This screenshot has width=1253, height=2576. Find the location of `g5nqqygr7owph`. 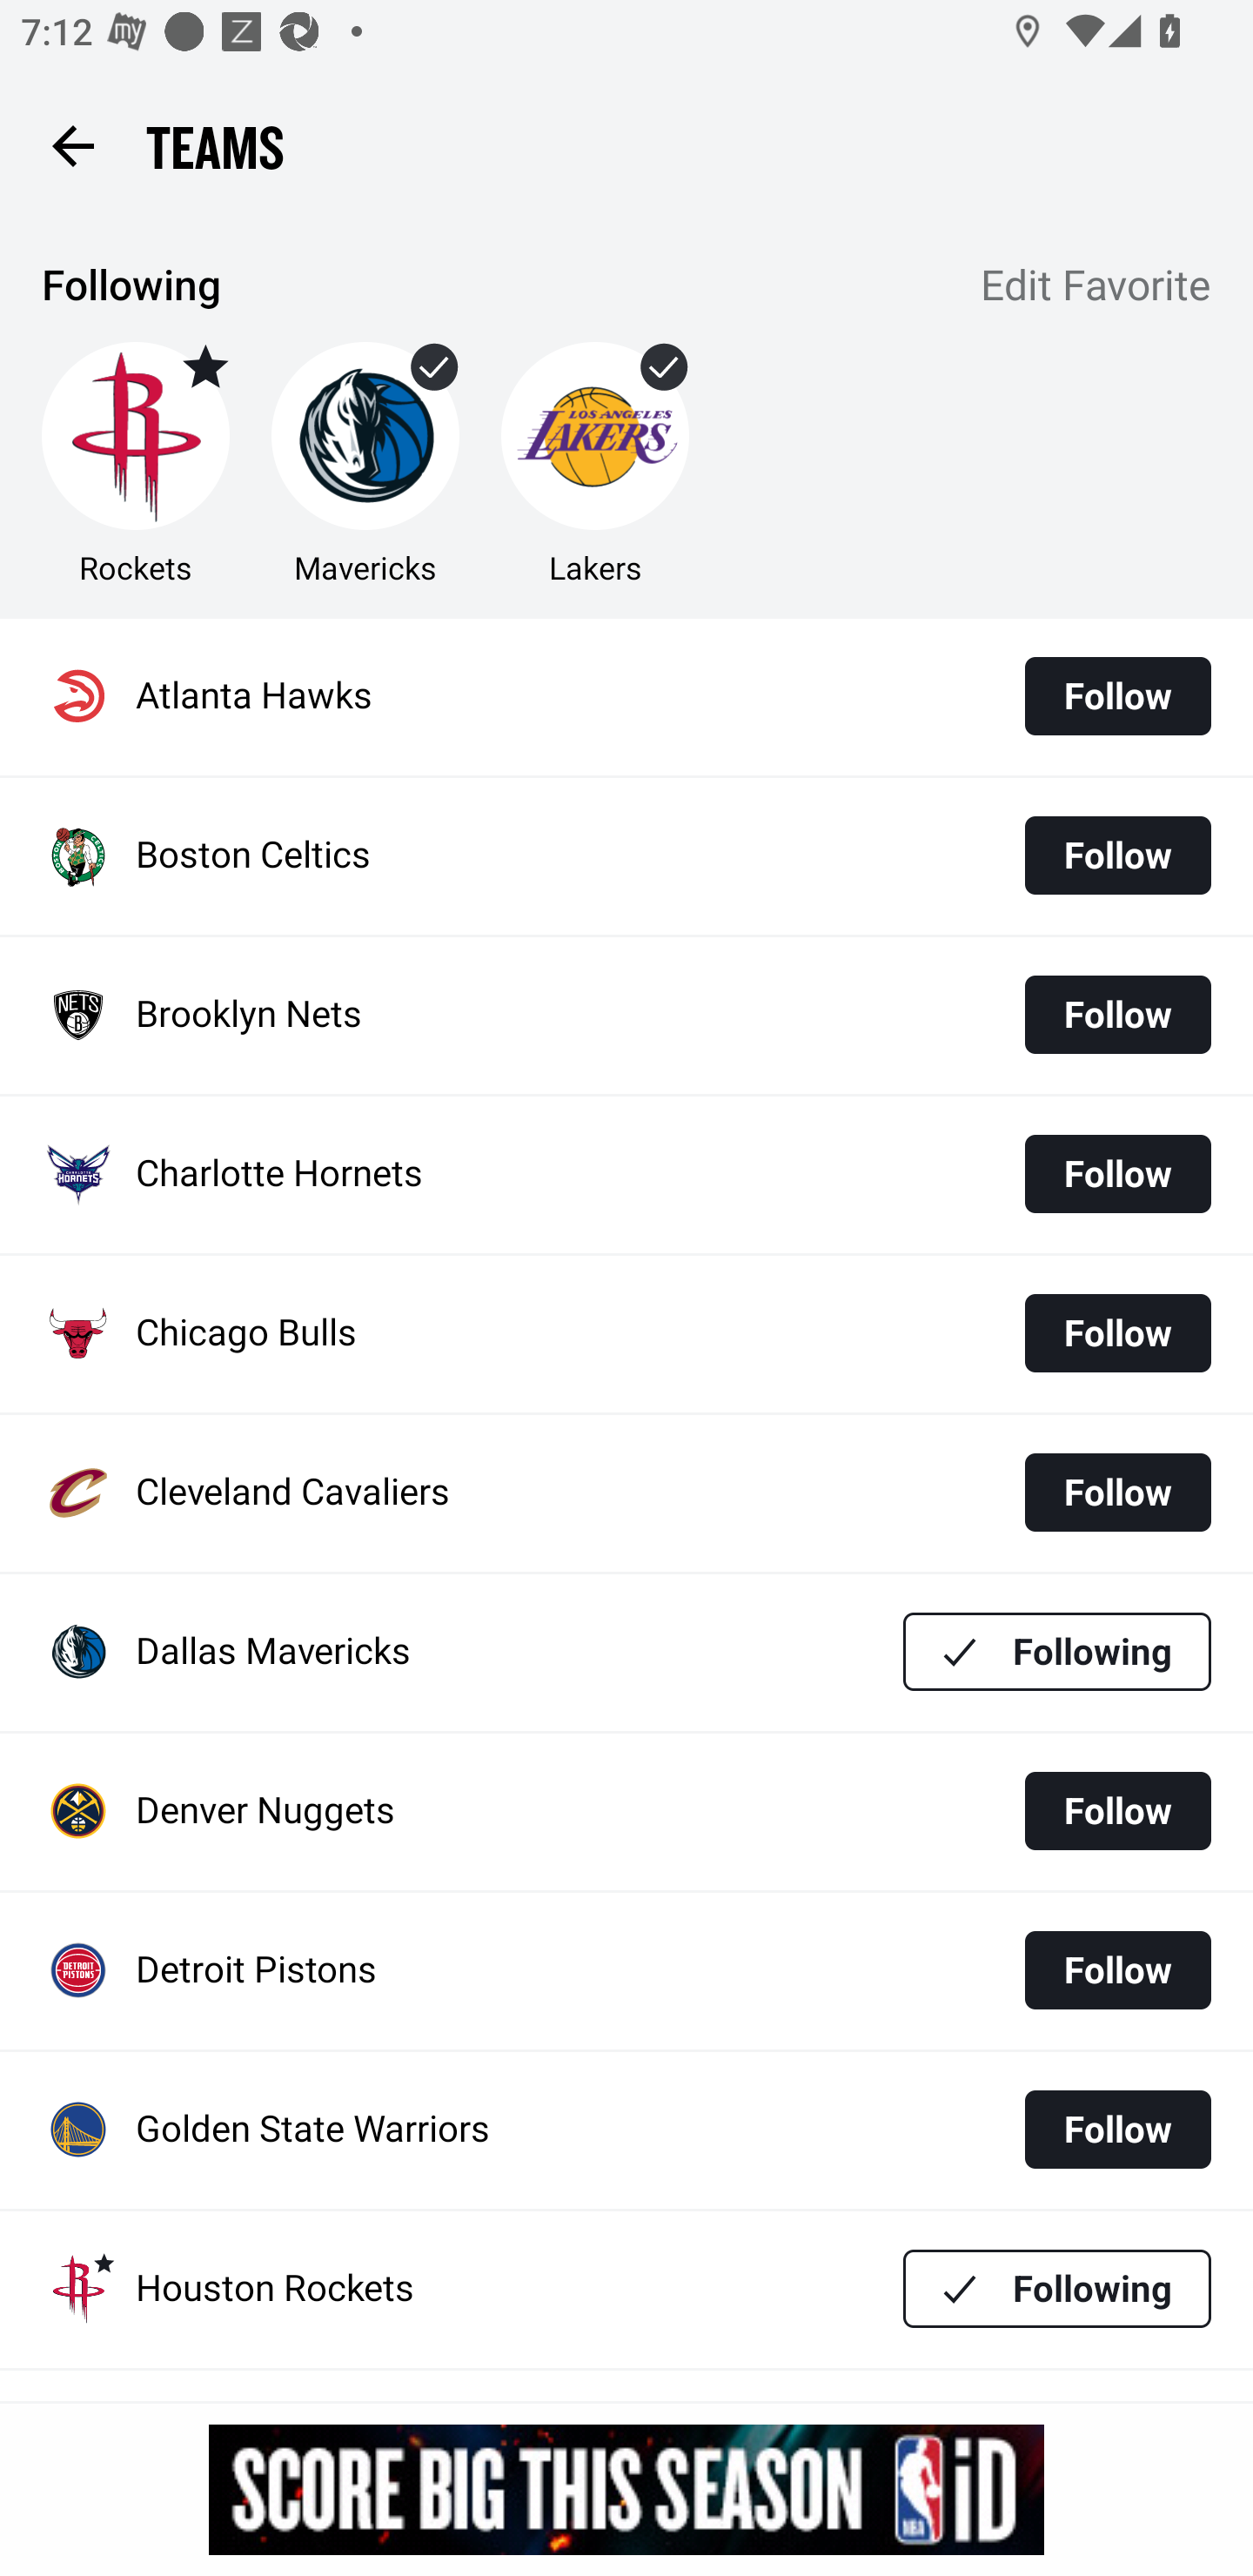

g5nqqygr7owph is located at coordinates (626, 2489).